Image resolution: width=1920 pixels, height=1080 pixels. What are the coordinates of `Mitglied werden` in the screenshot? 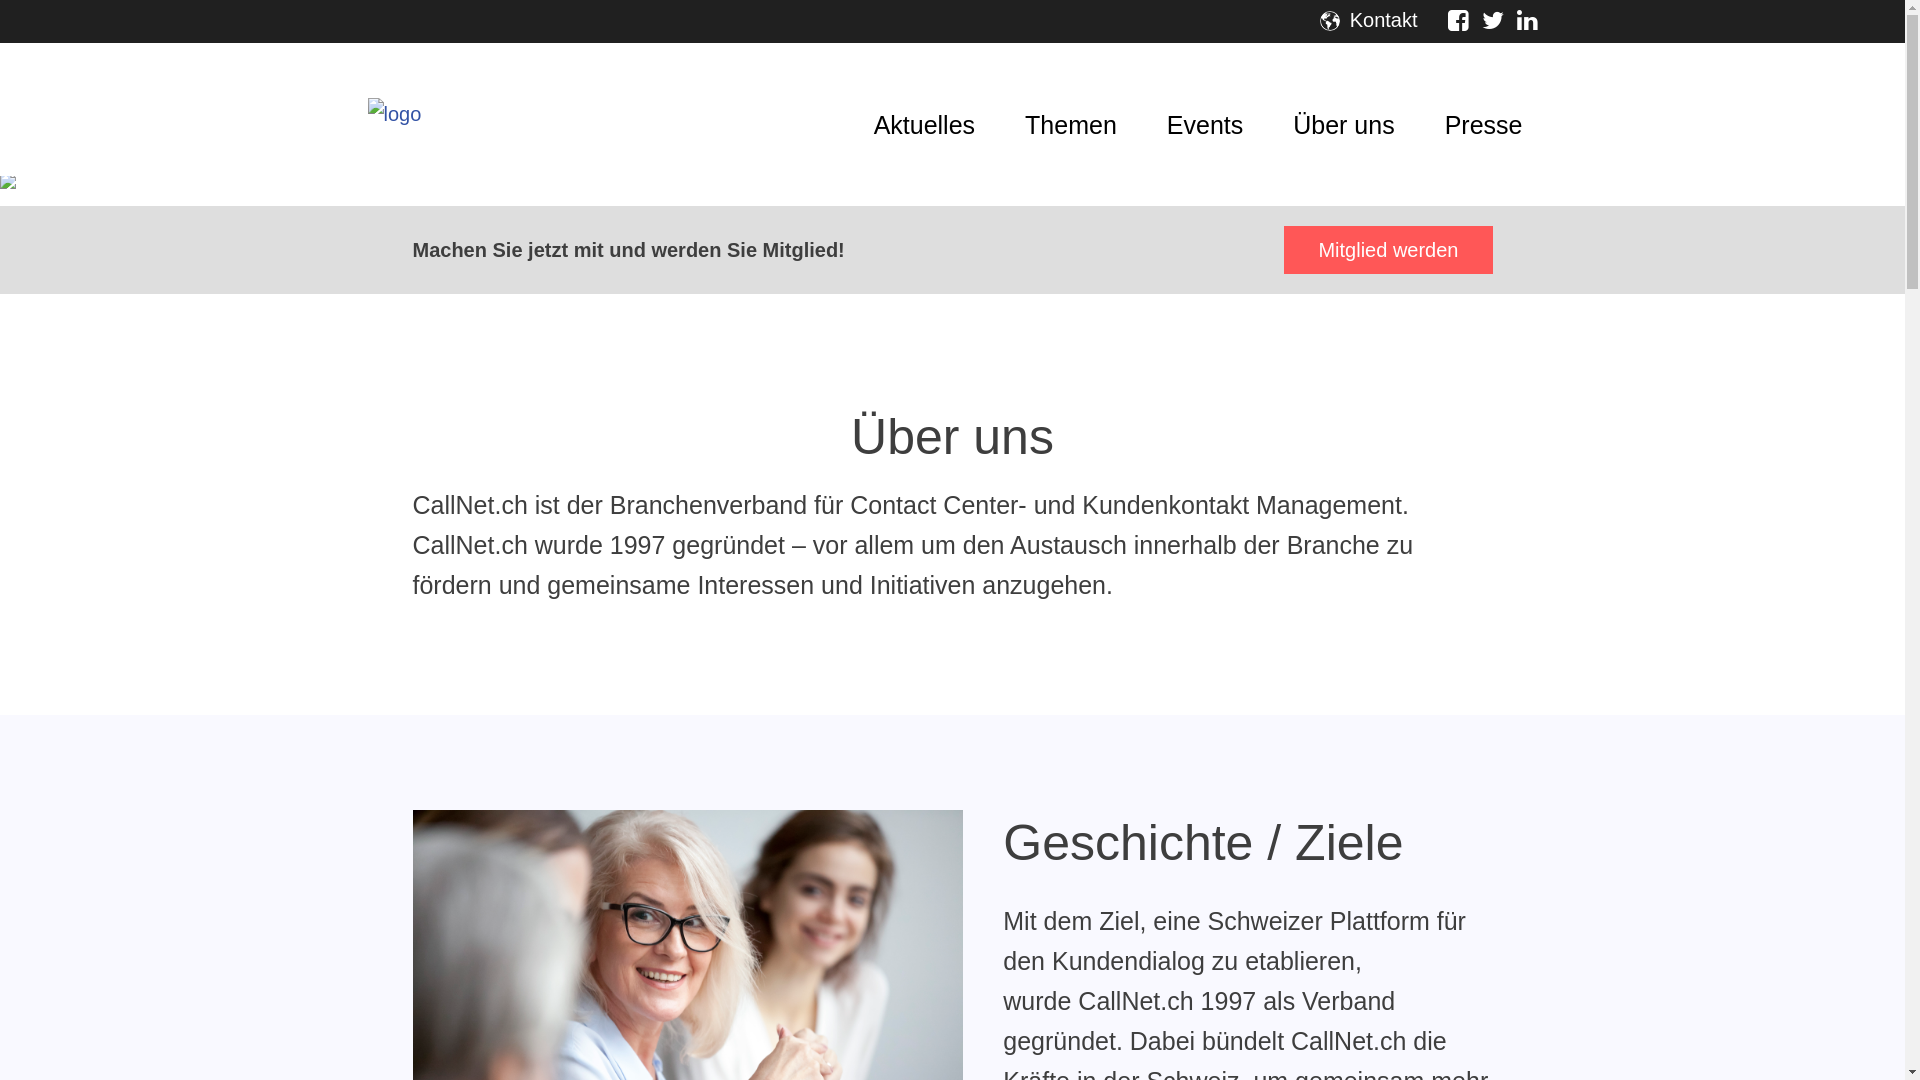 It's located at (1388, 250).